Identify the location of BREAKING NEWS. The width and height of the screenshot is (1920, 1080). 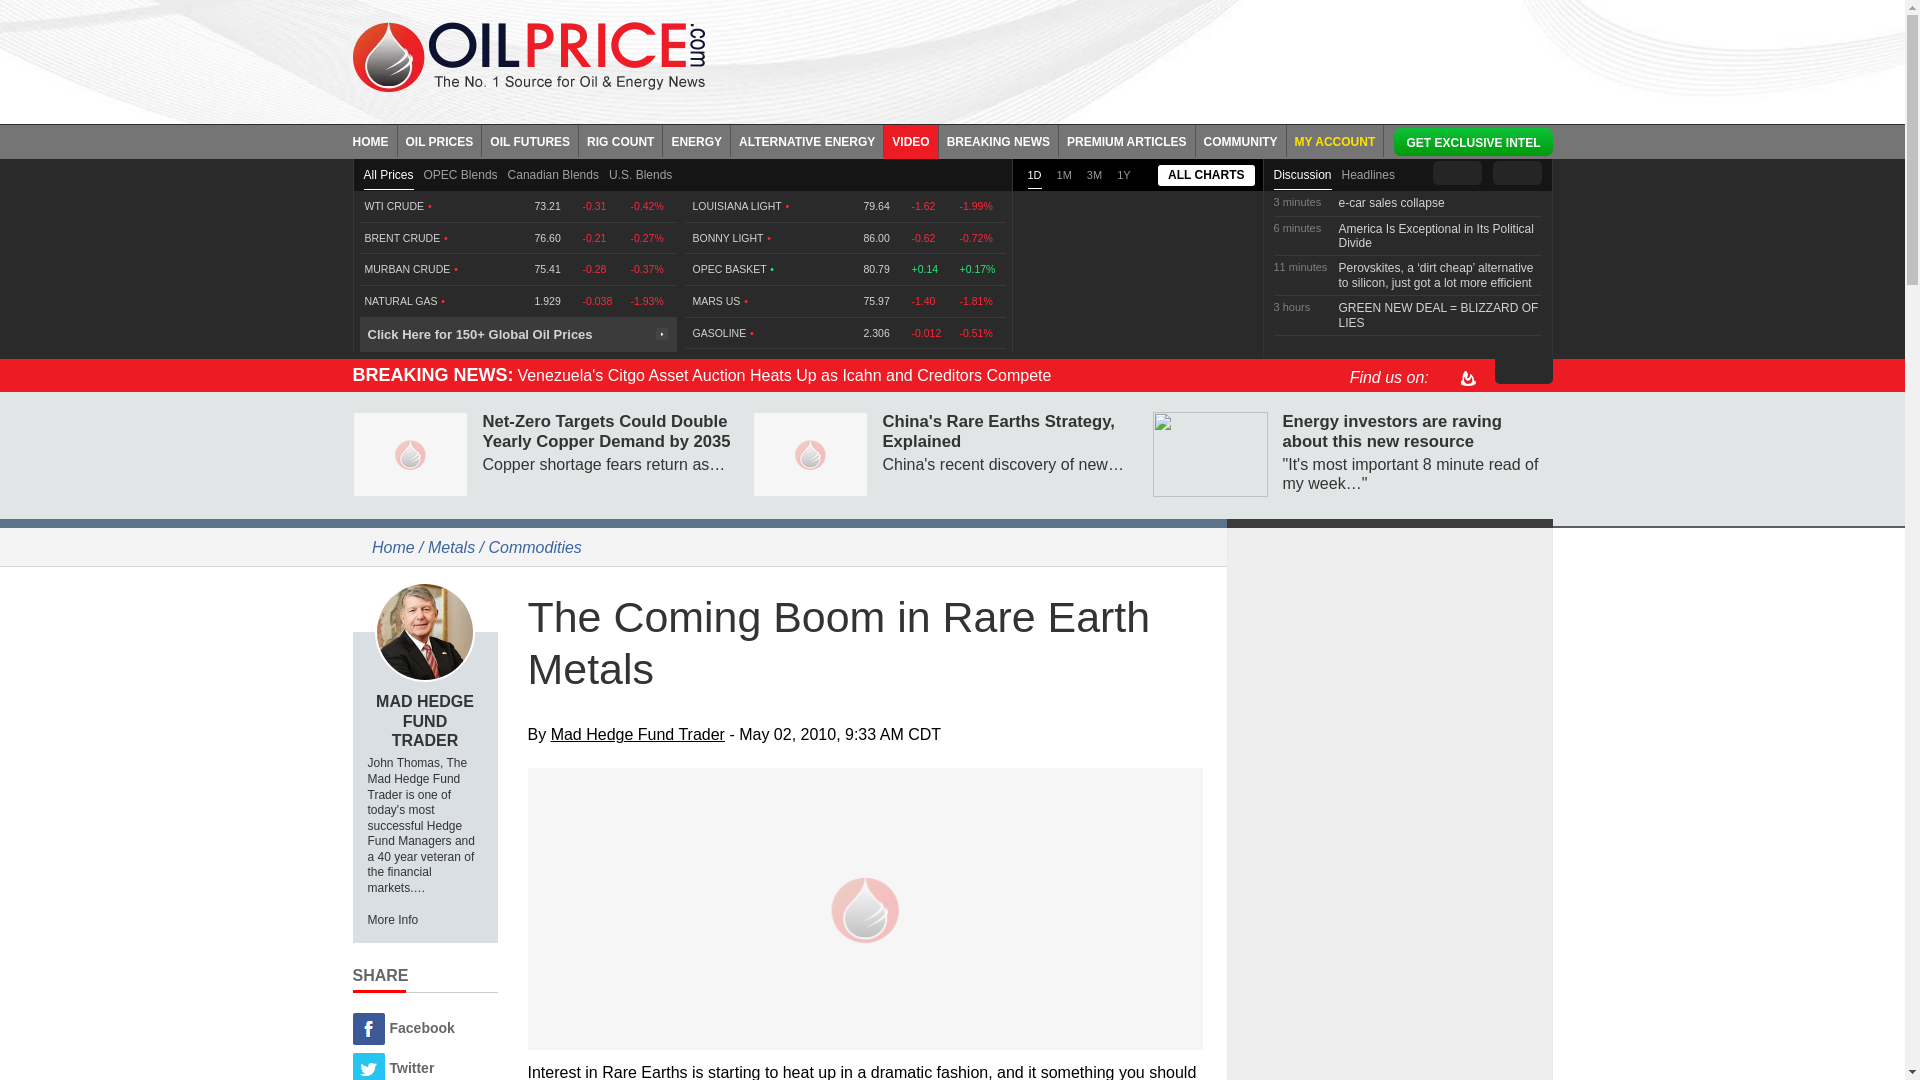
(998, 140).